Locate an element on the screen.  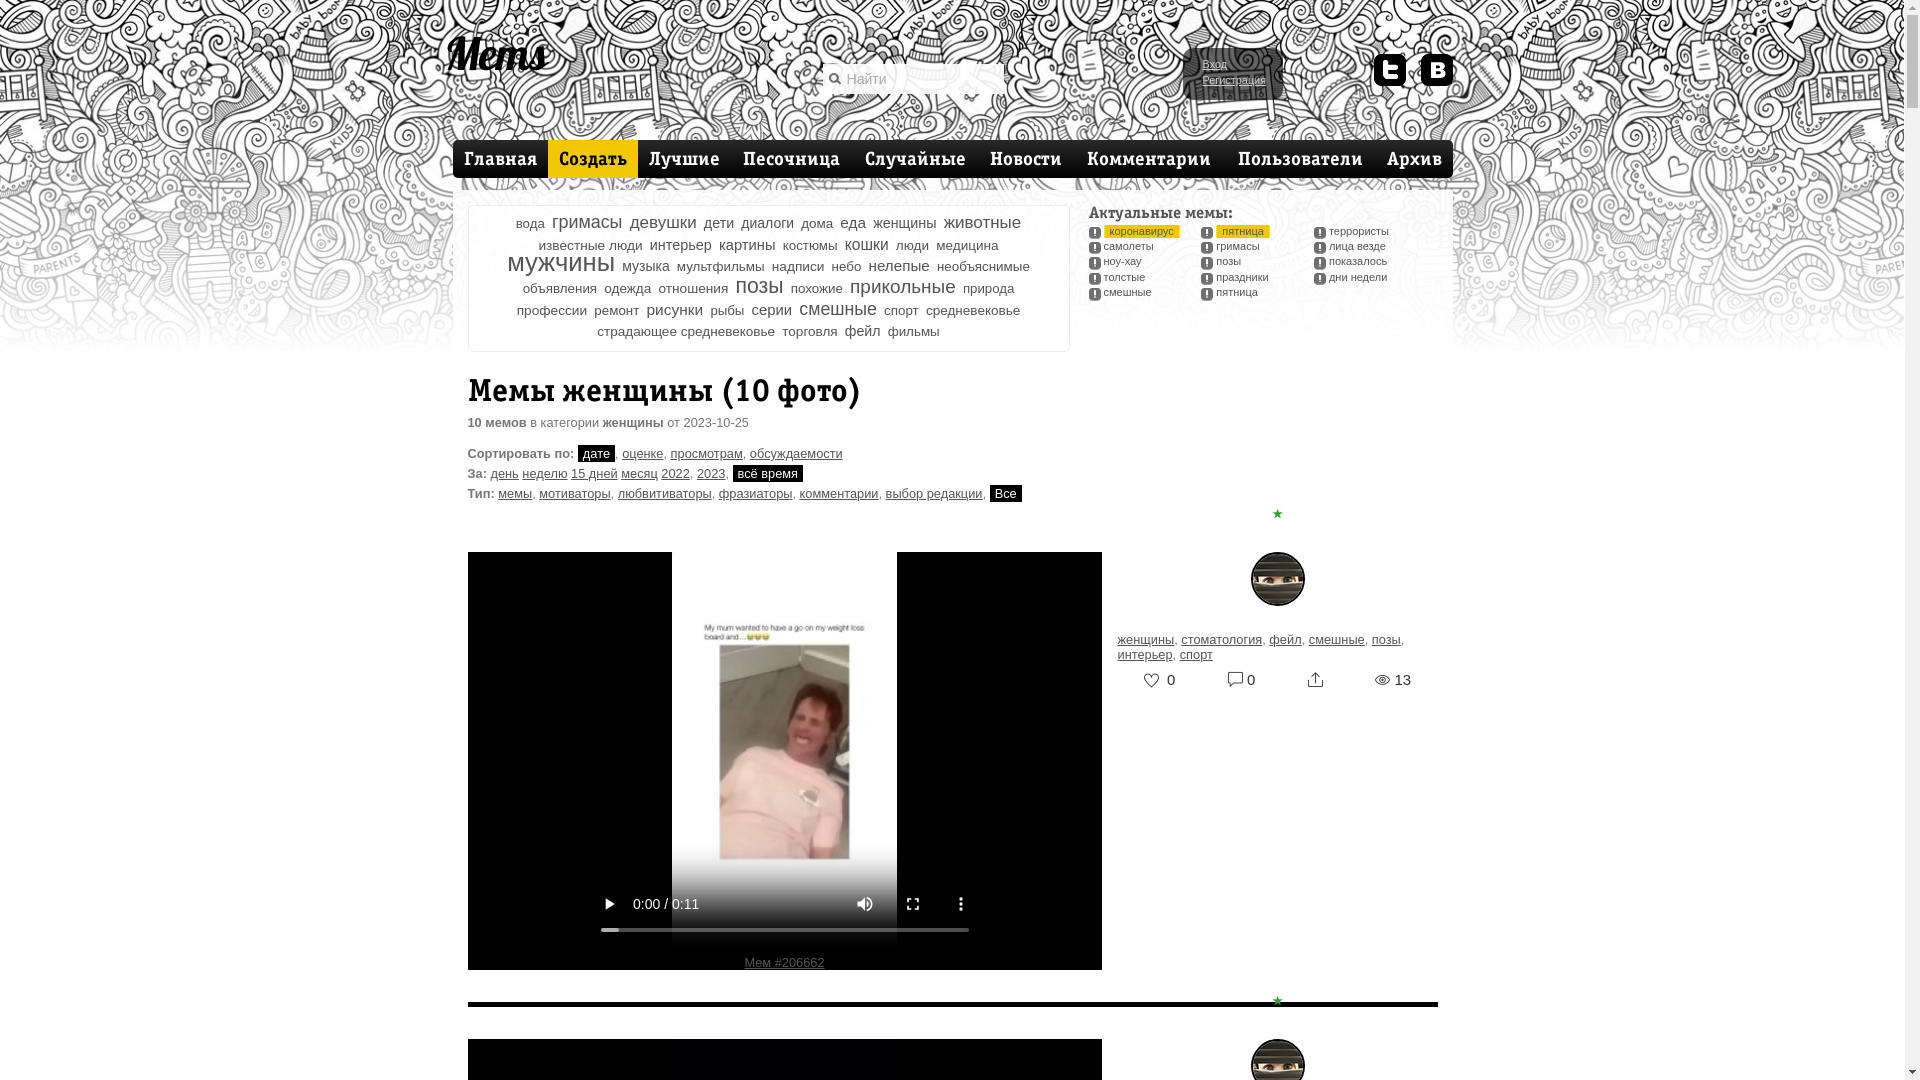
0 is located at coordinates (1242, 680).